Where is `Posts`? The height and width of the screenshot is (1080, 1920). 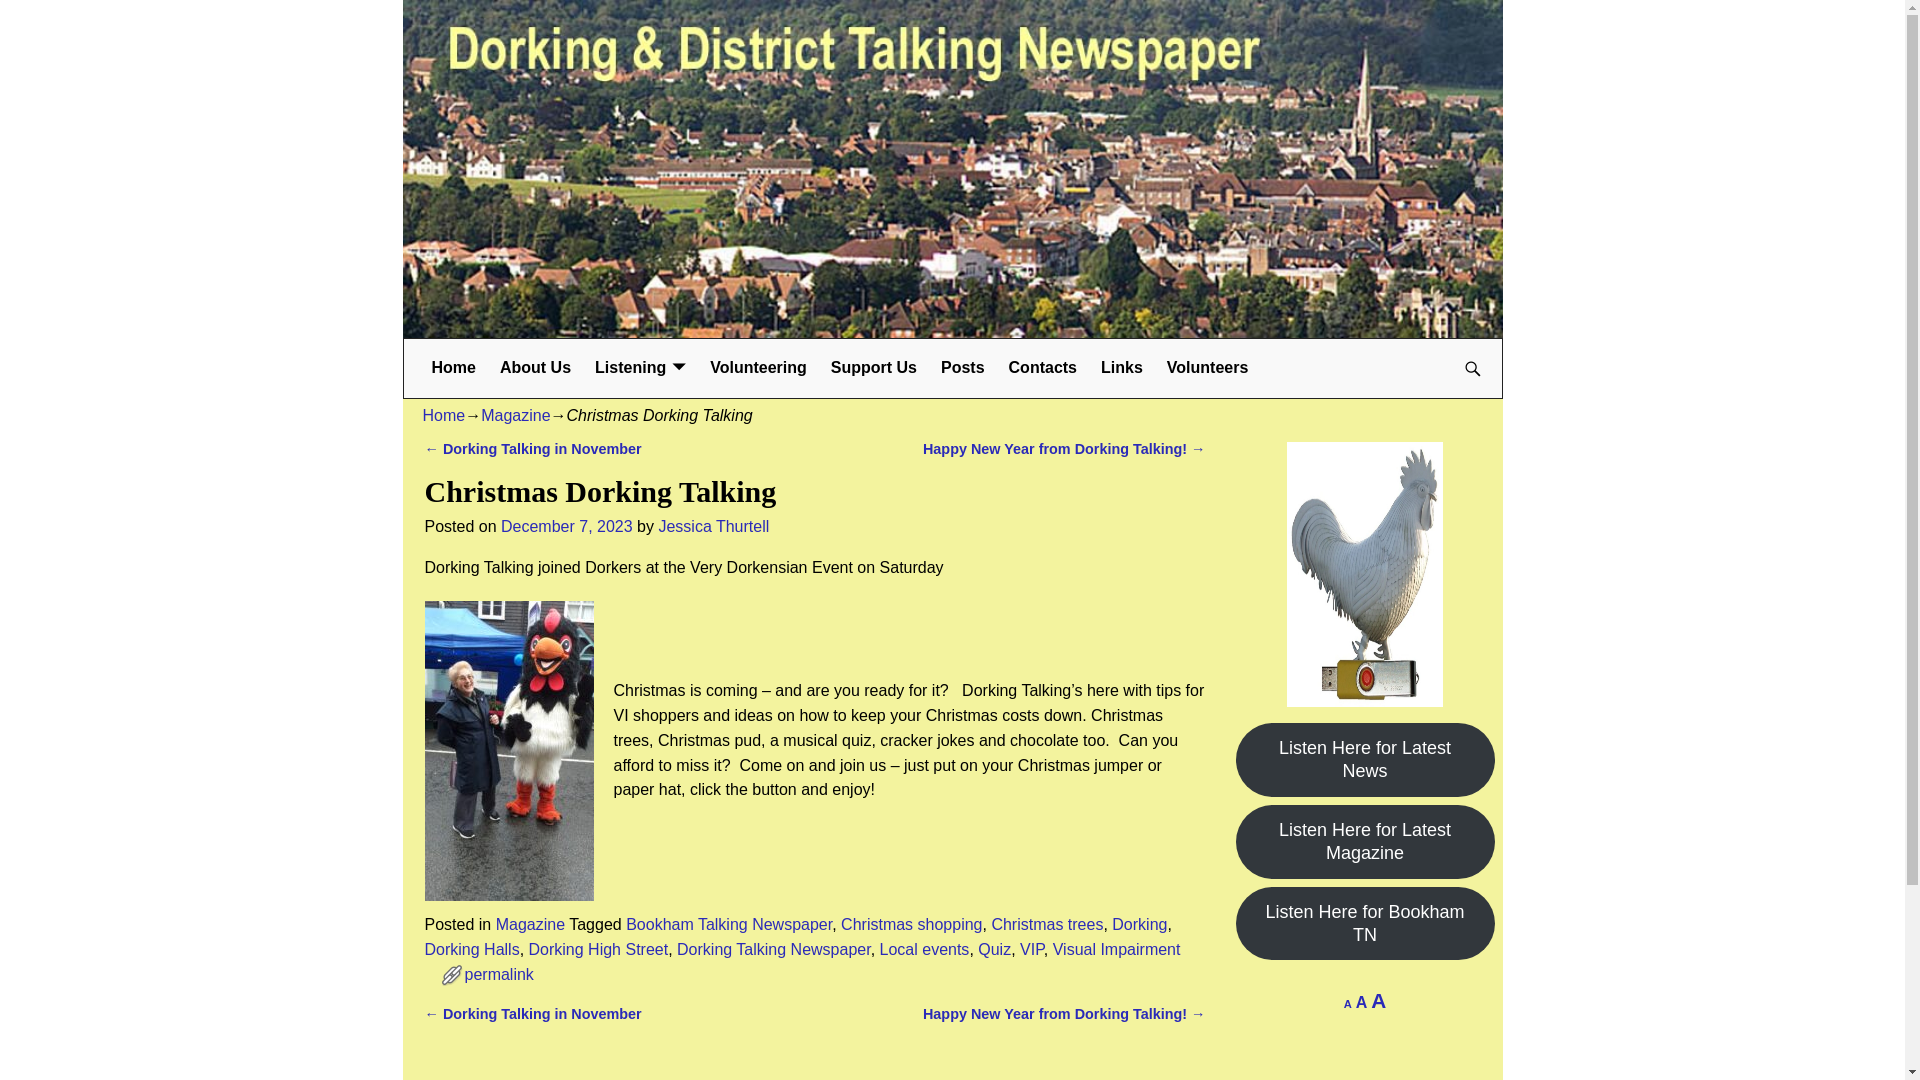 Posts is located at coordinates (962, 368).